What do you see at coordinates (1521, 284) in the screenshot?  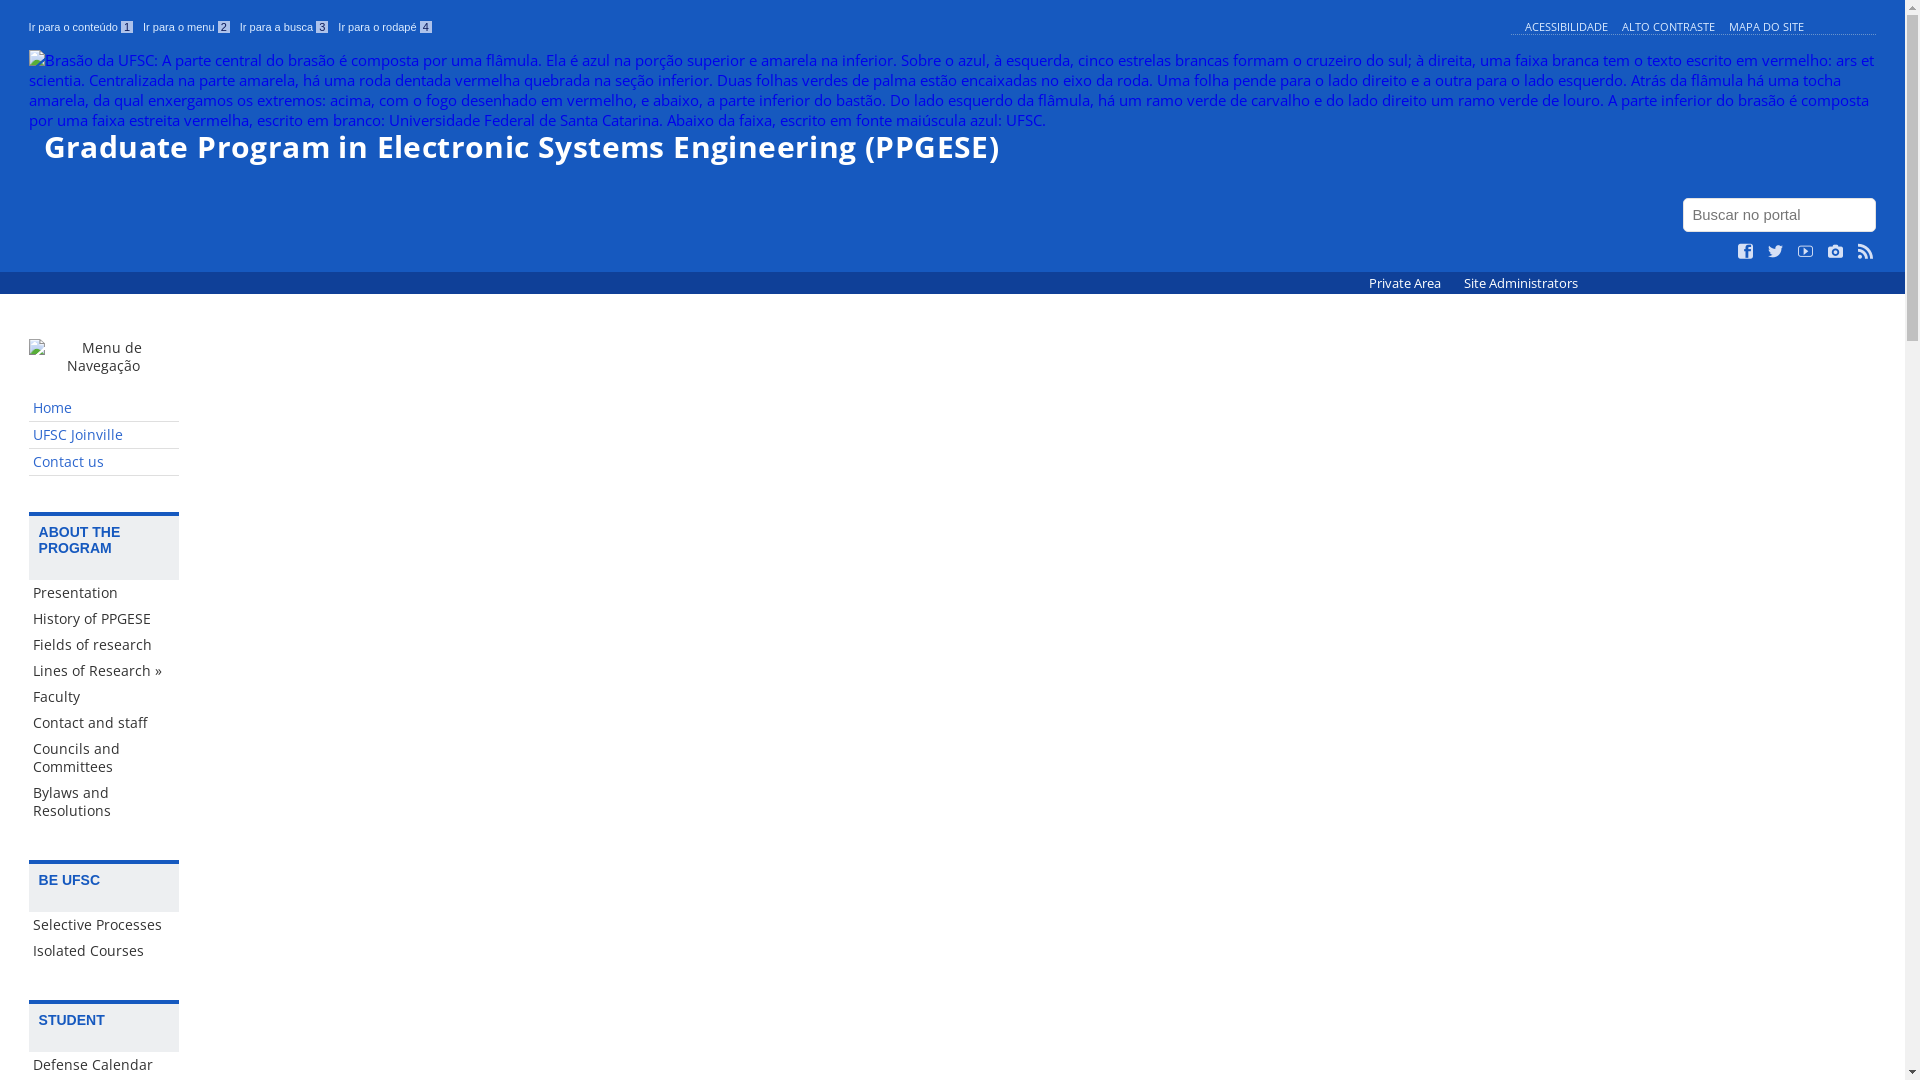 I see `Site Administrators` at bounding box center [1521, 284].